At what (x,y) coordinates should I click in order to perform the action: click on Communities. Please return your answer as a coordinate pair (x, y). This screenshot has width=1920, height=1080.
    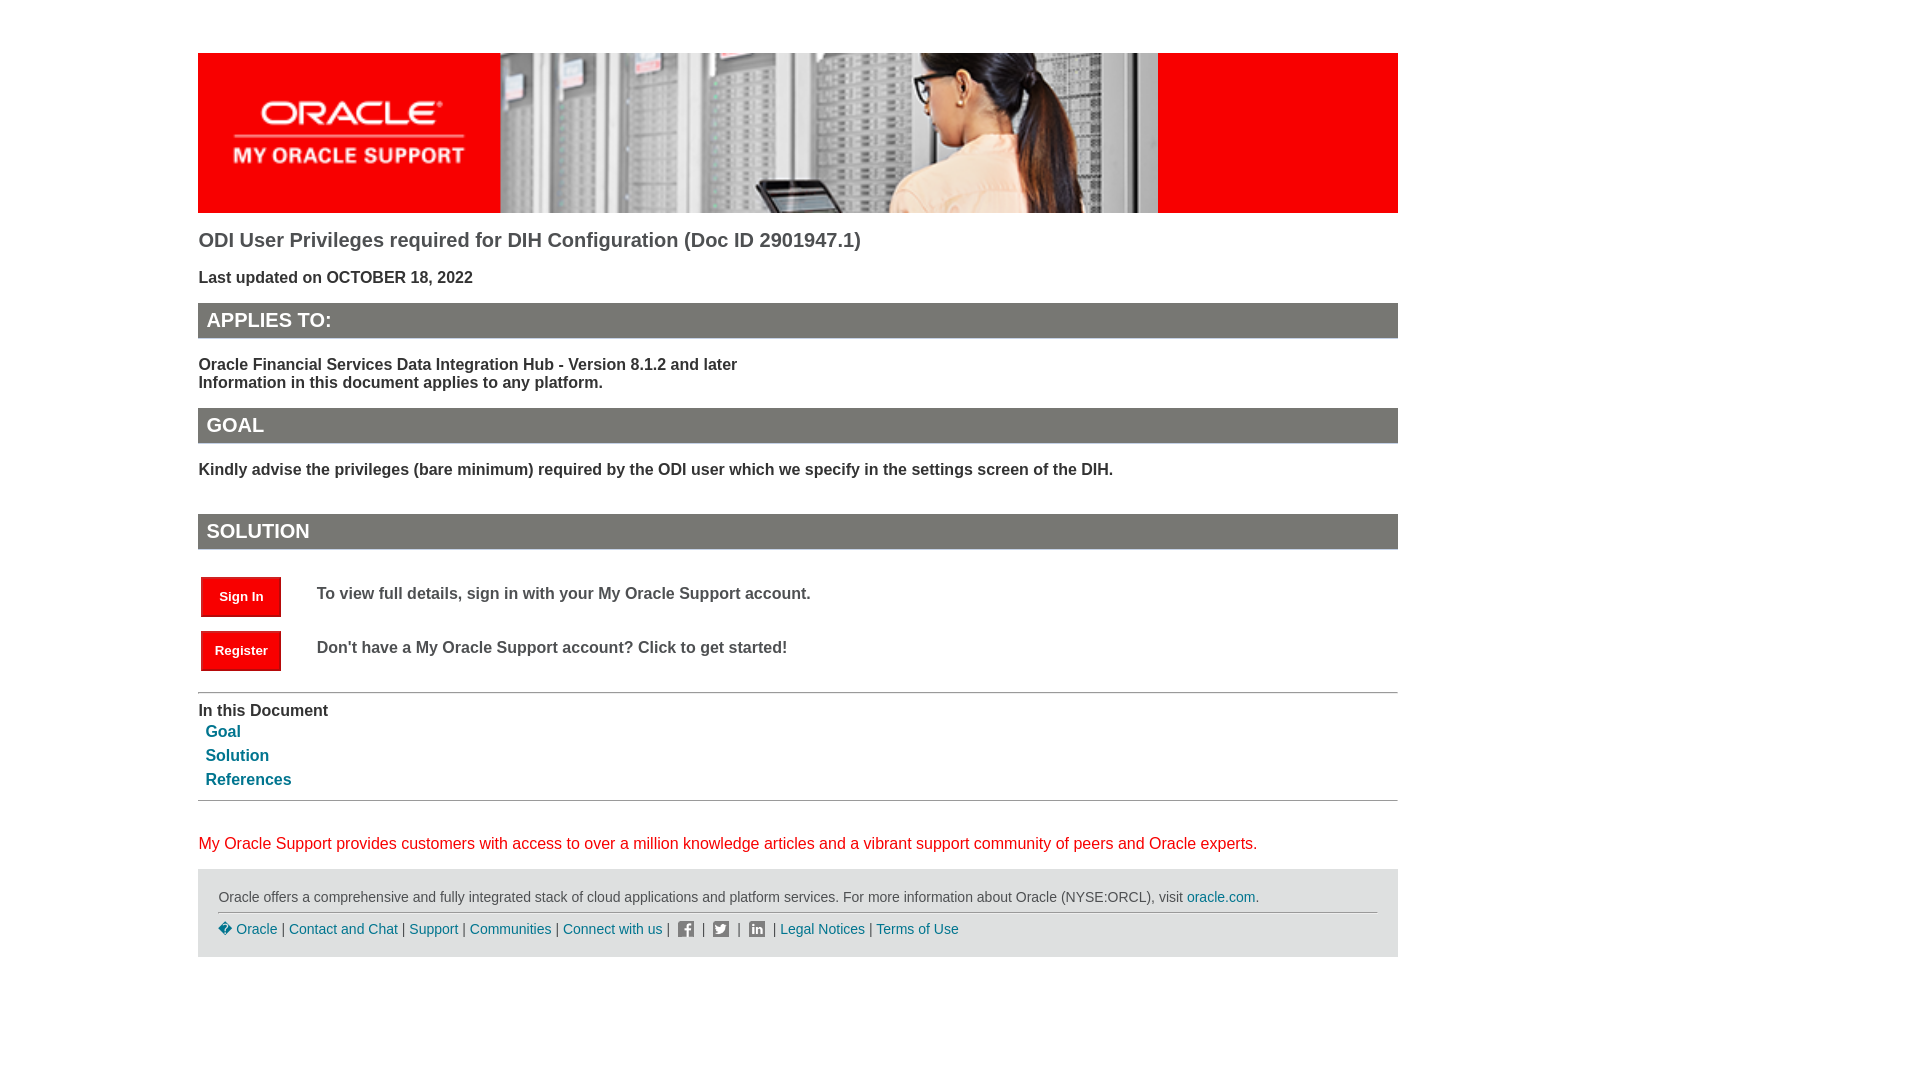
    Looking at the image, I should click on (511, 929).